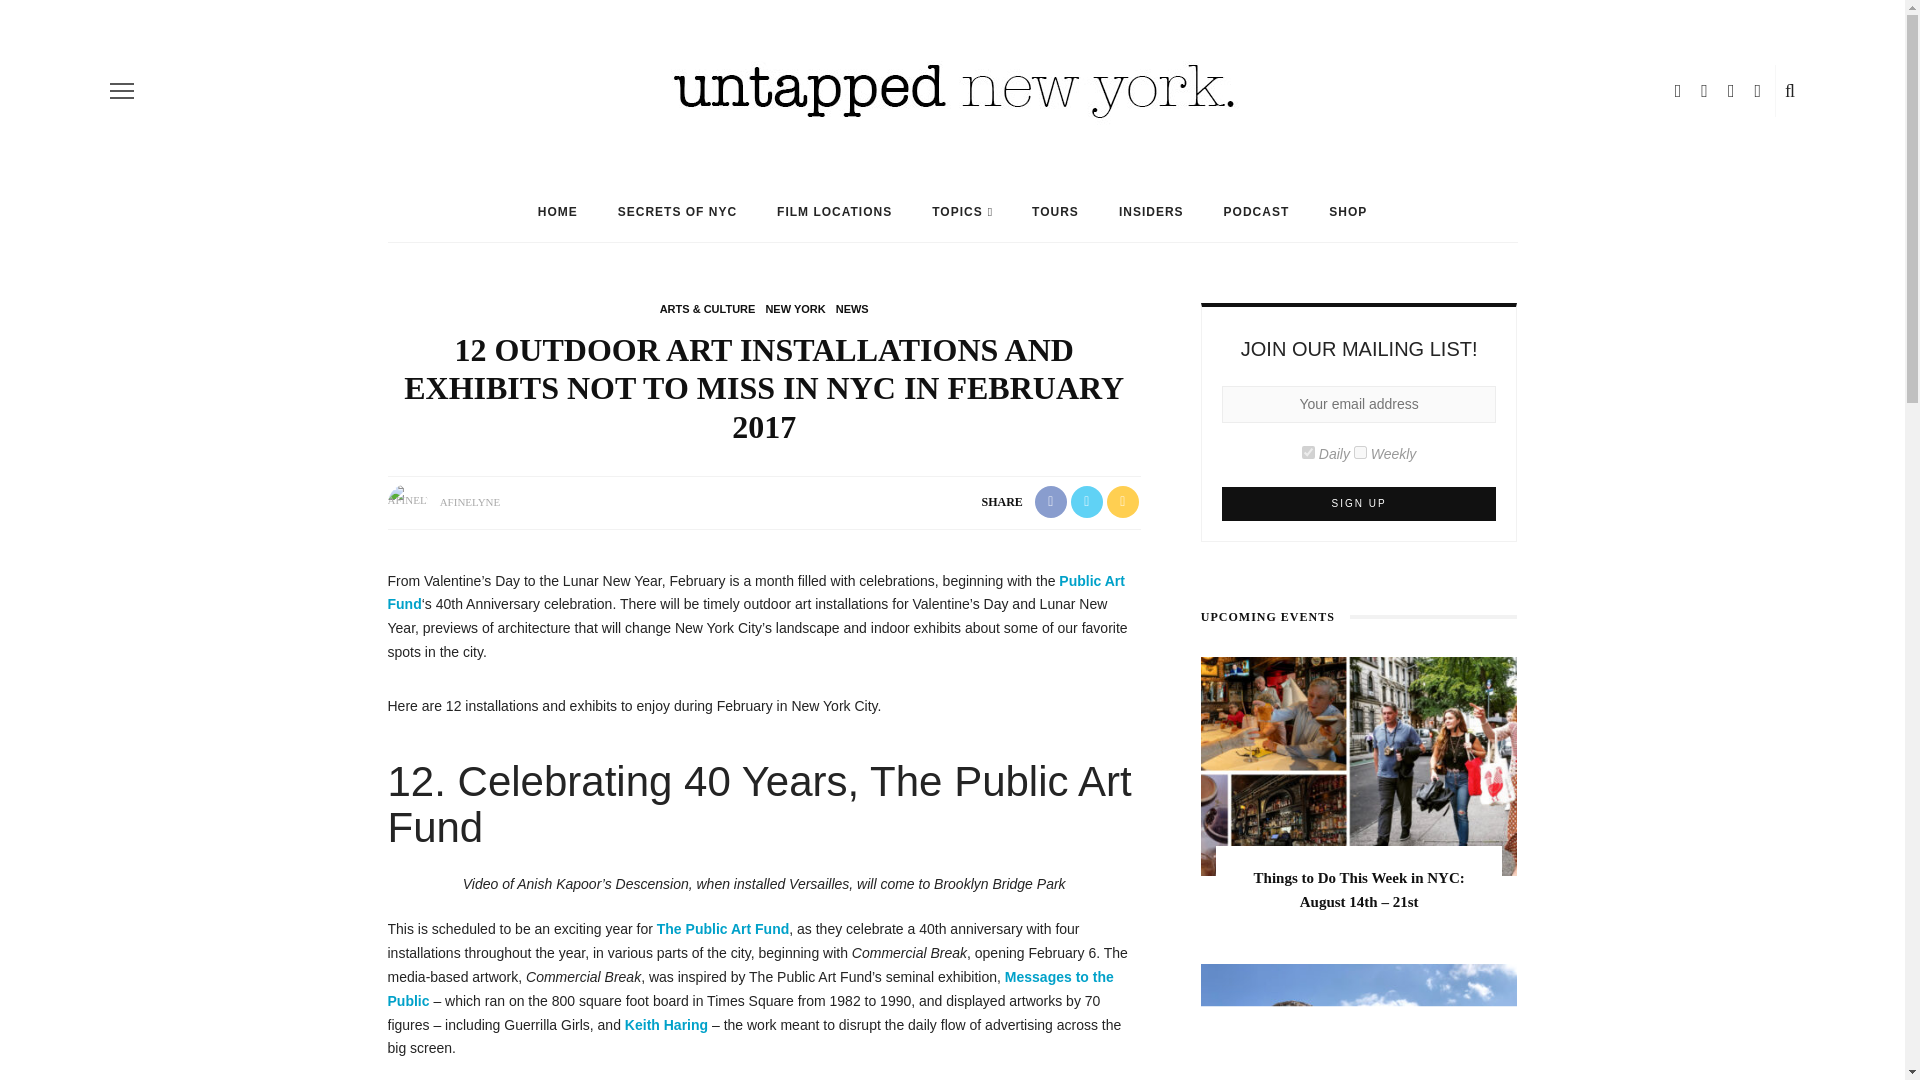 The image size is (1920, 1080). Describe the element at coordinates (1359, 504) in the screenshot. I see `Sign up` at that location.